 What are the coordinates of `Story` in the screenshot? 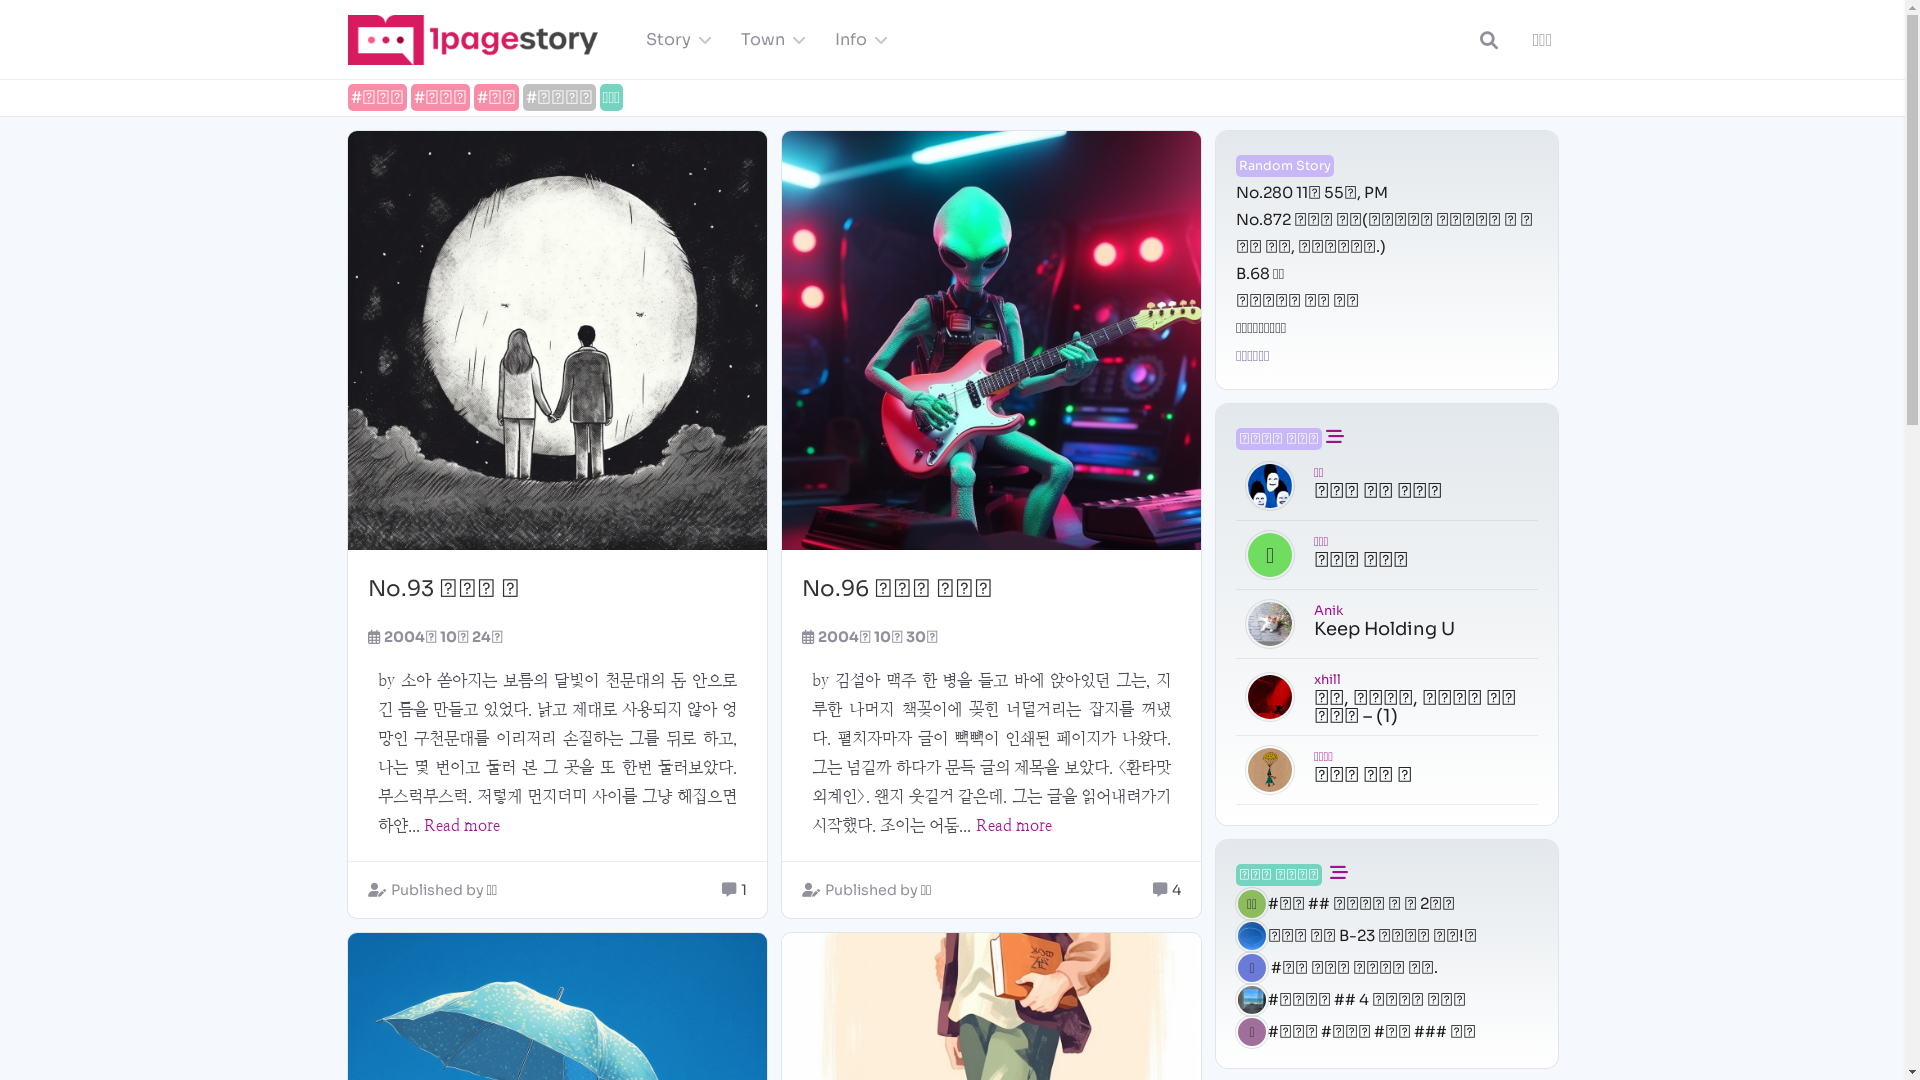 It's located at (674, 40).